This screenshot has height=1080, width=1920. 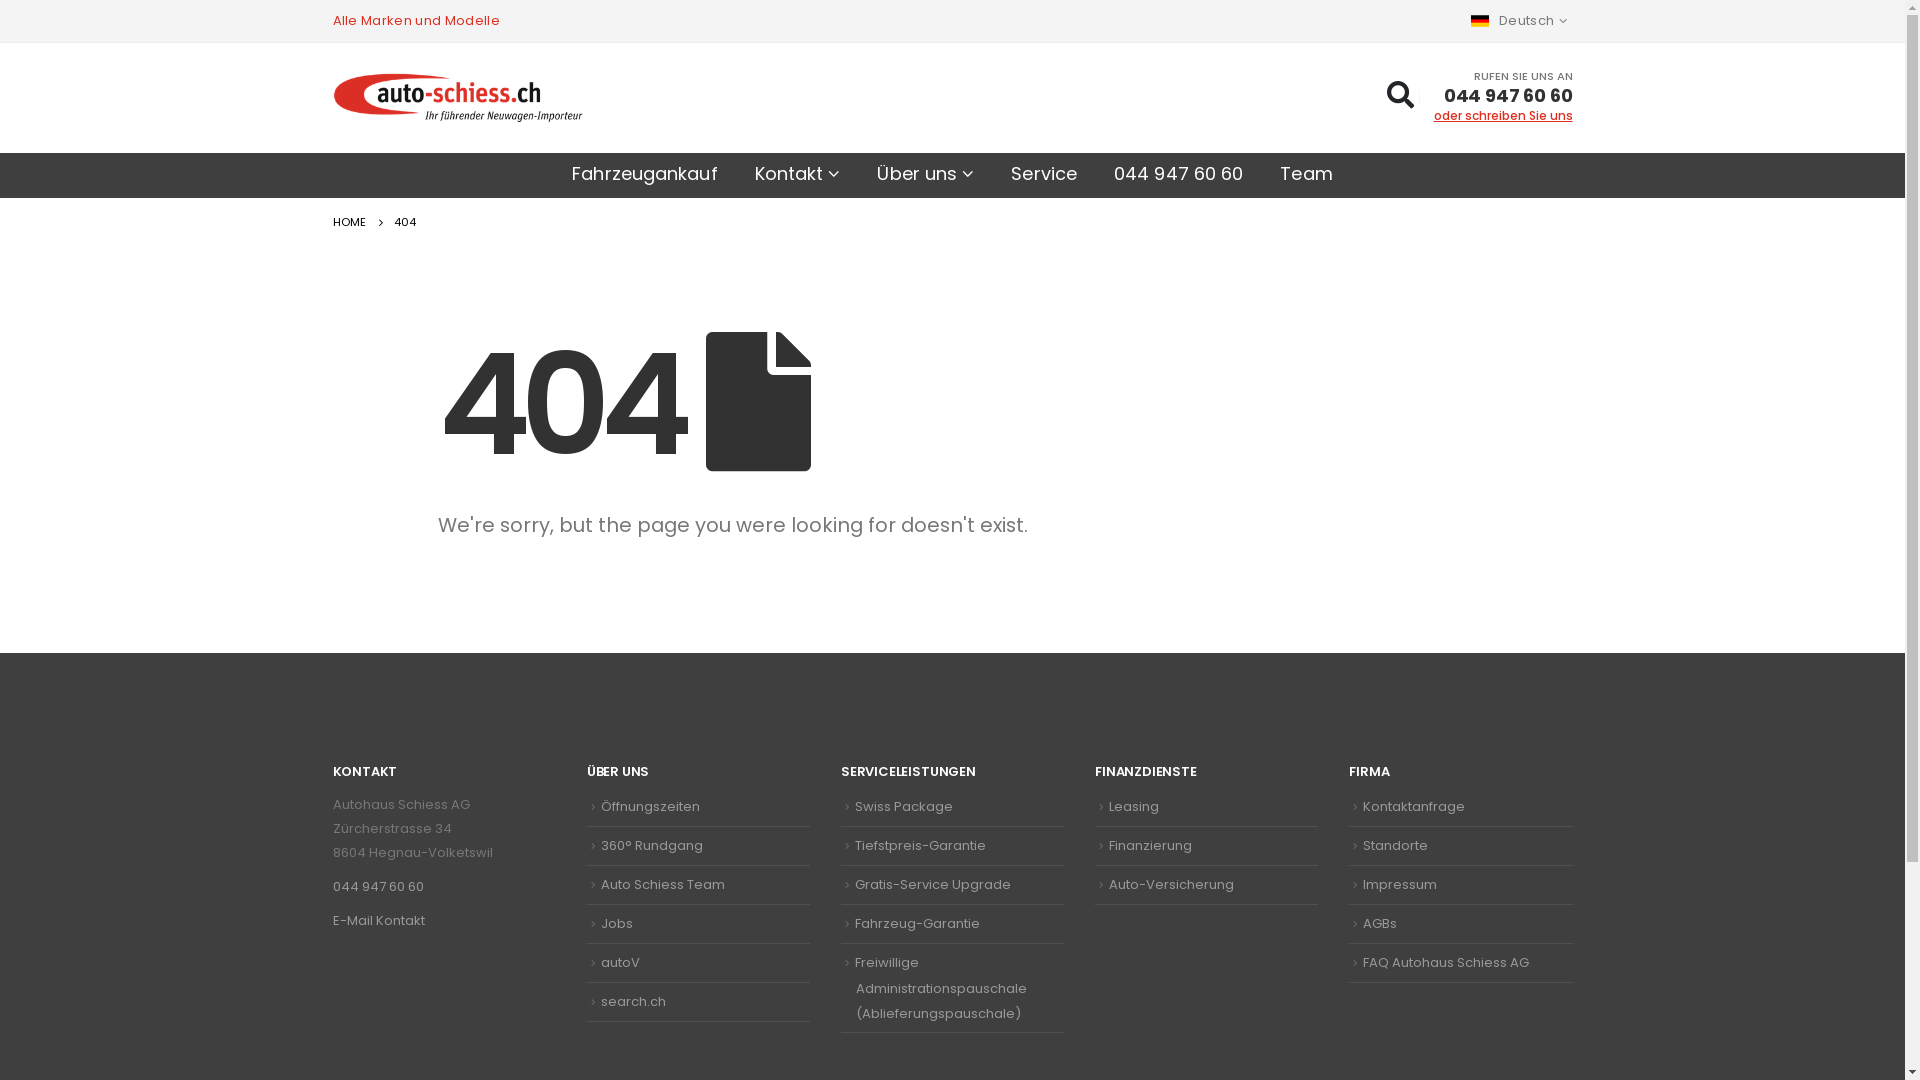 What do you see at coordinates (617, 924) in the screenshot?
I see `Jobs` at bounding box center [617, 924].